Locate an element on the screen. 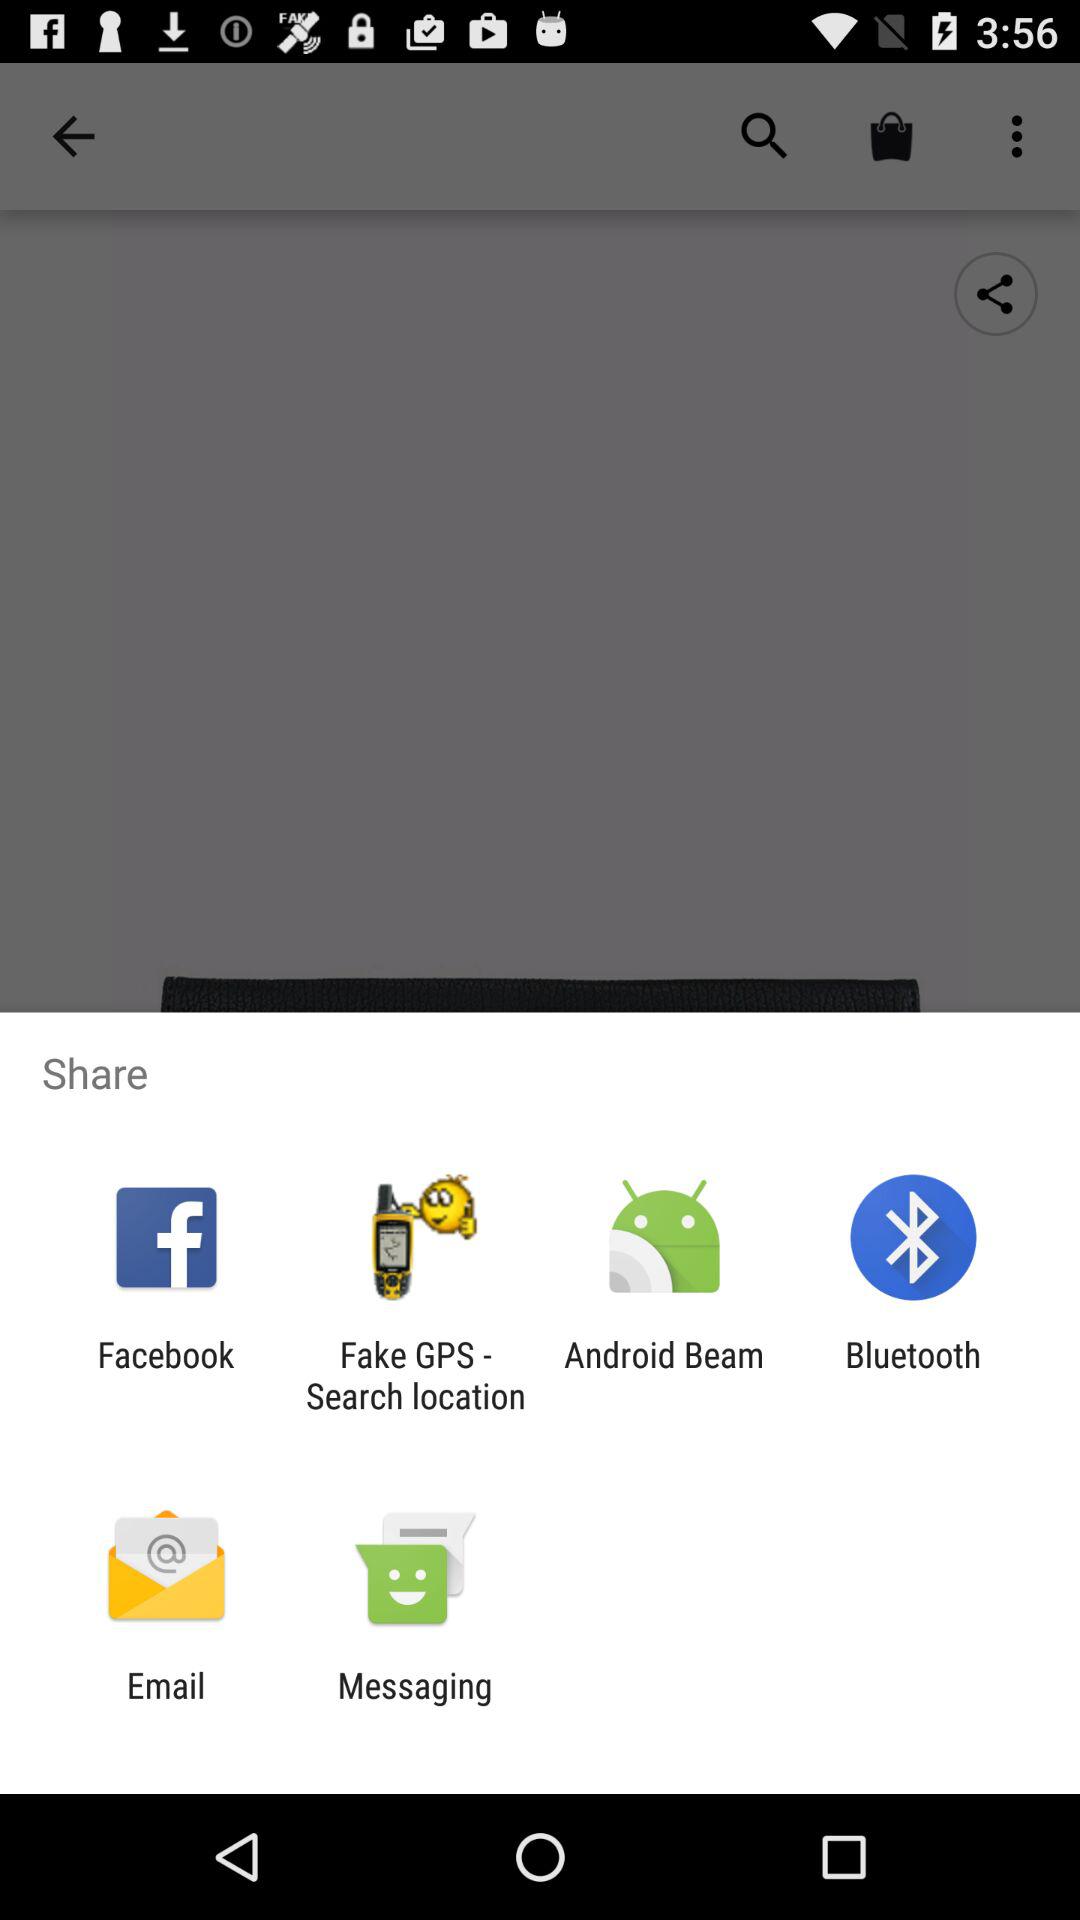 This screenshot has width=1080, height=1920. select the item at the bottom right corner is located at coordinates (913, 1375).